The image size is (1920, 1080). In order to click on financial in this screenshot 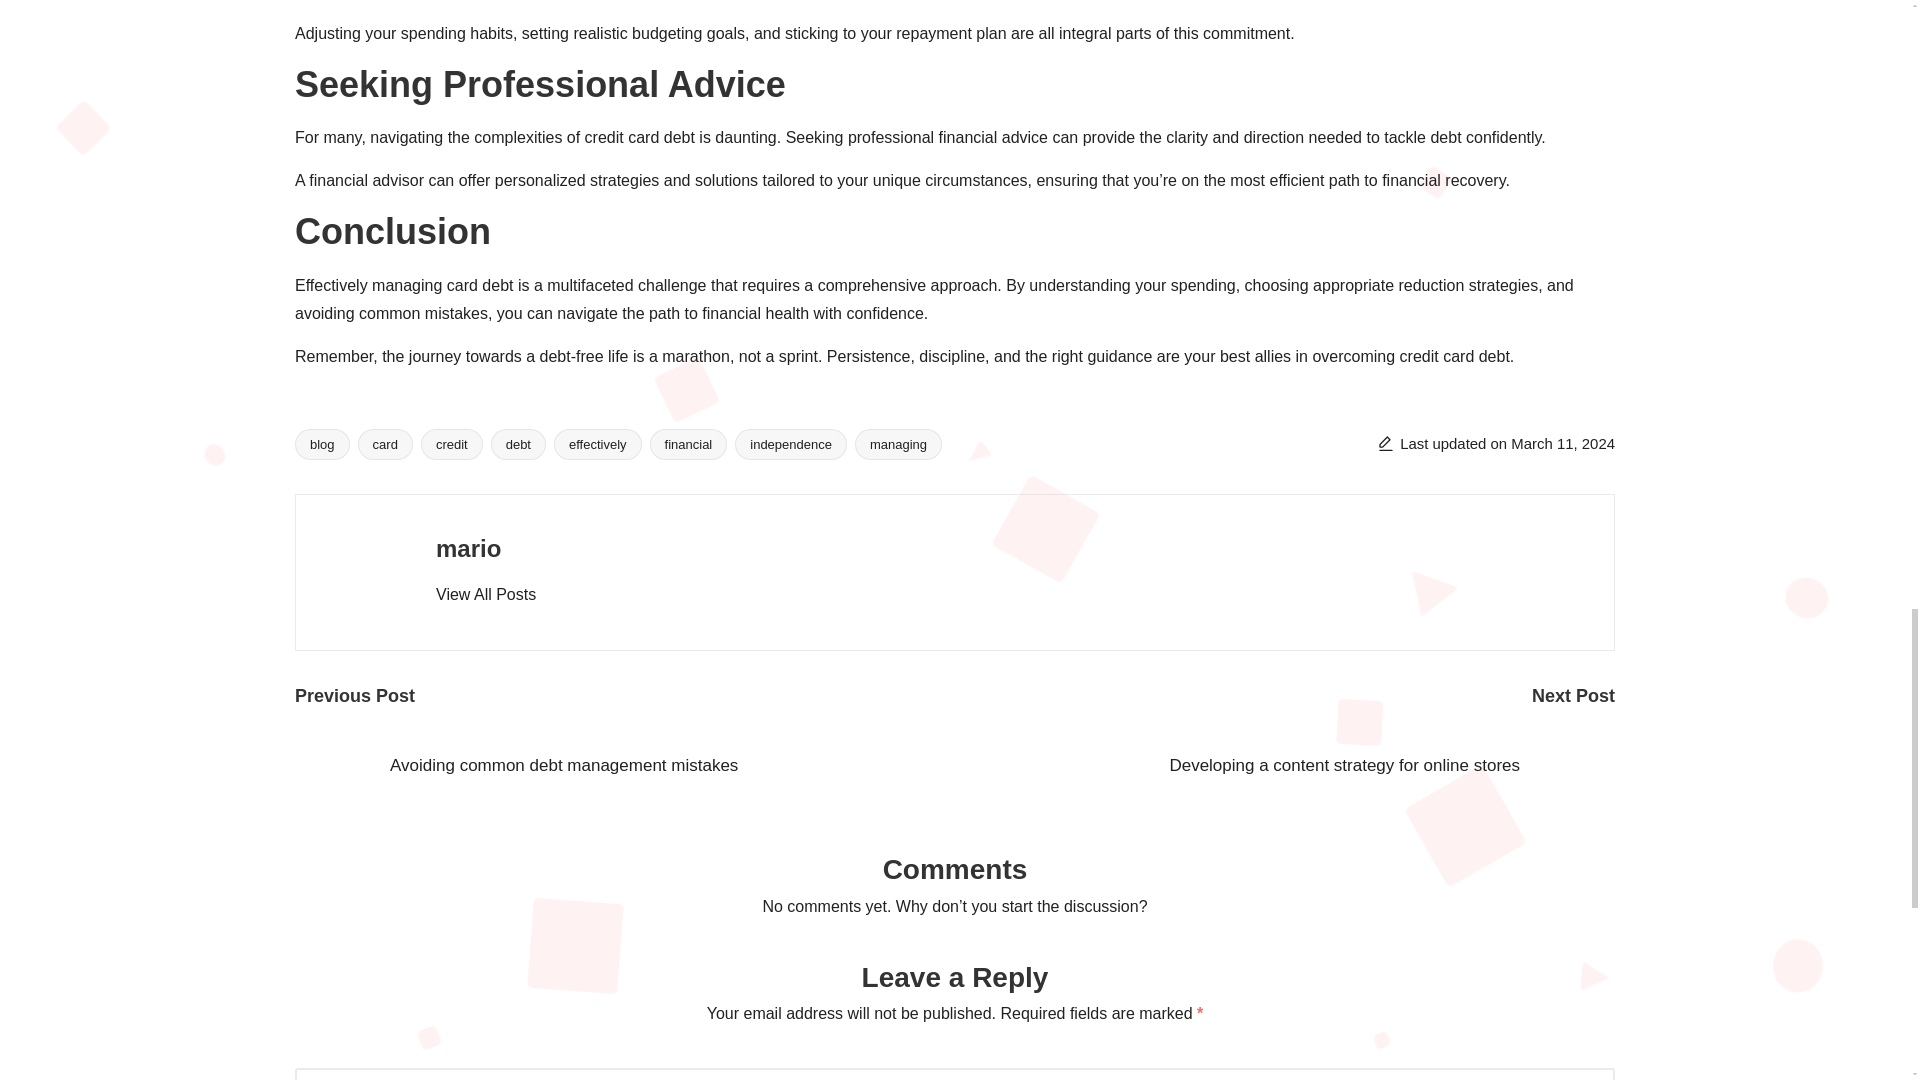, I will do `click(688, 443)`.